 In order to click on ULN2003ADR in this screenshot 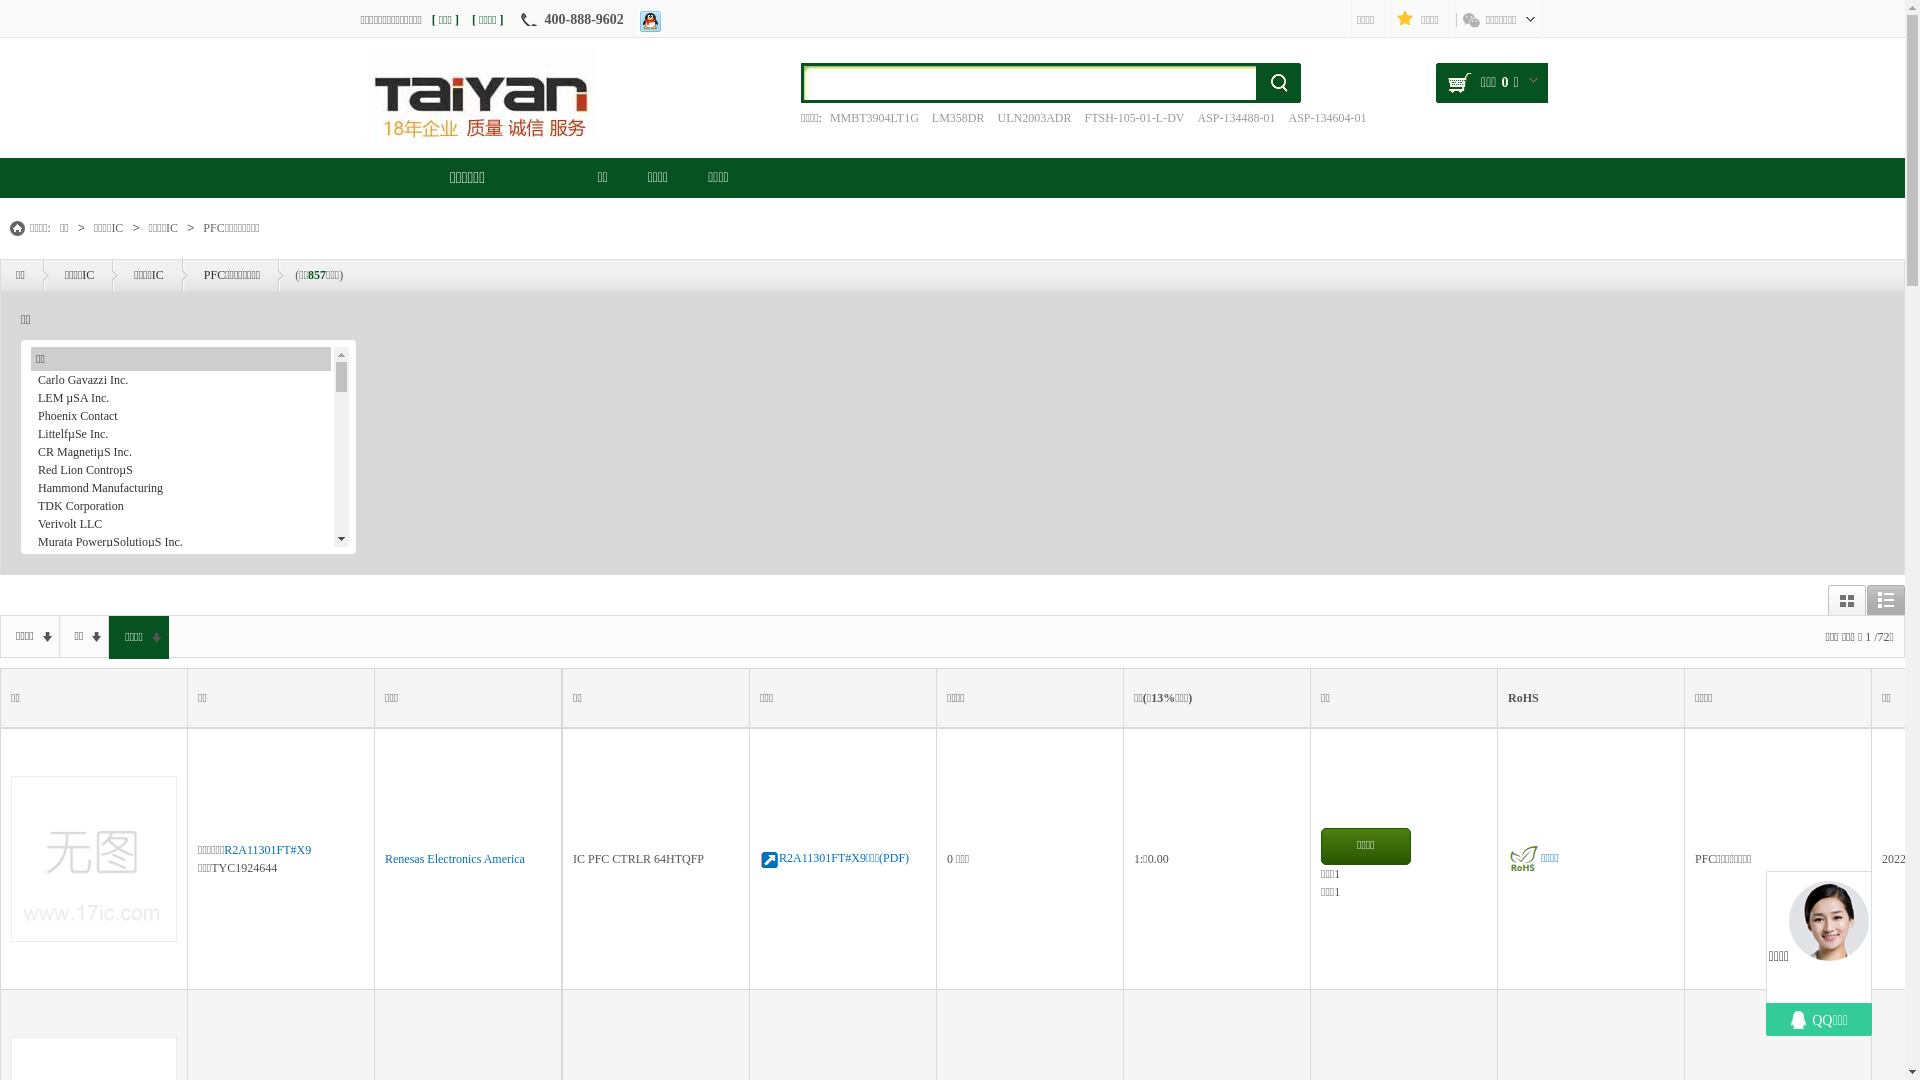, I will do `click(1034, 118)`.